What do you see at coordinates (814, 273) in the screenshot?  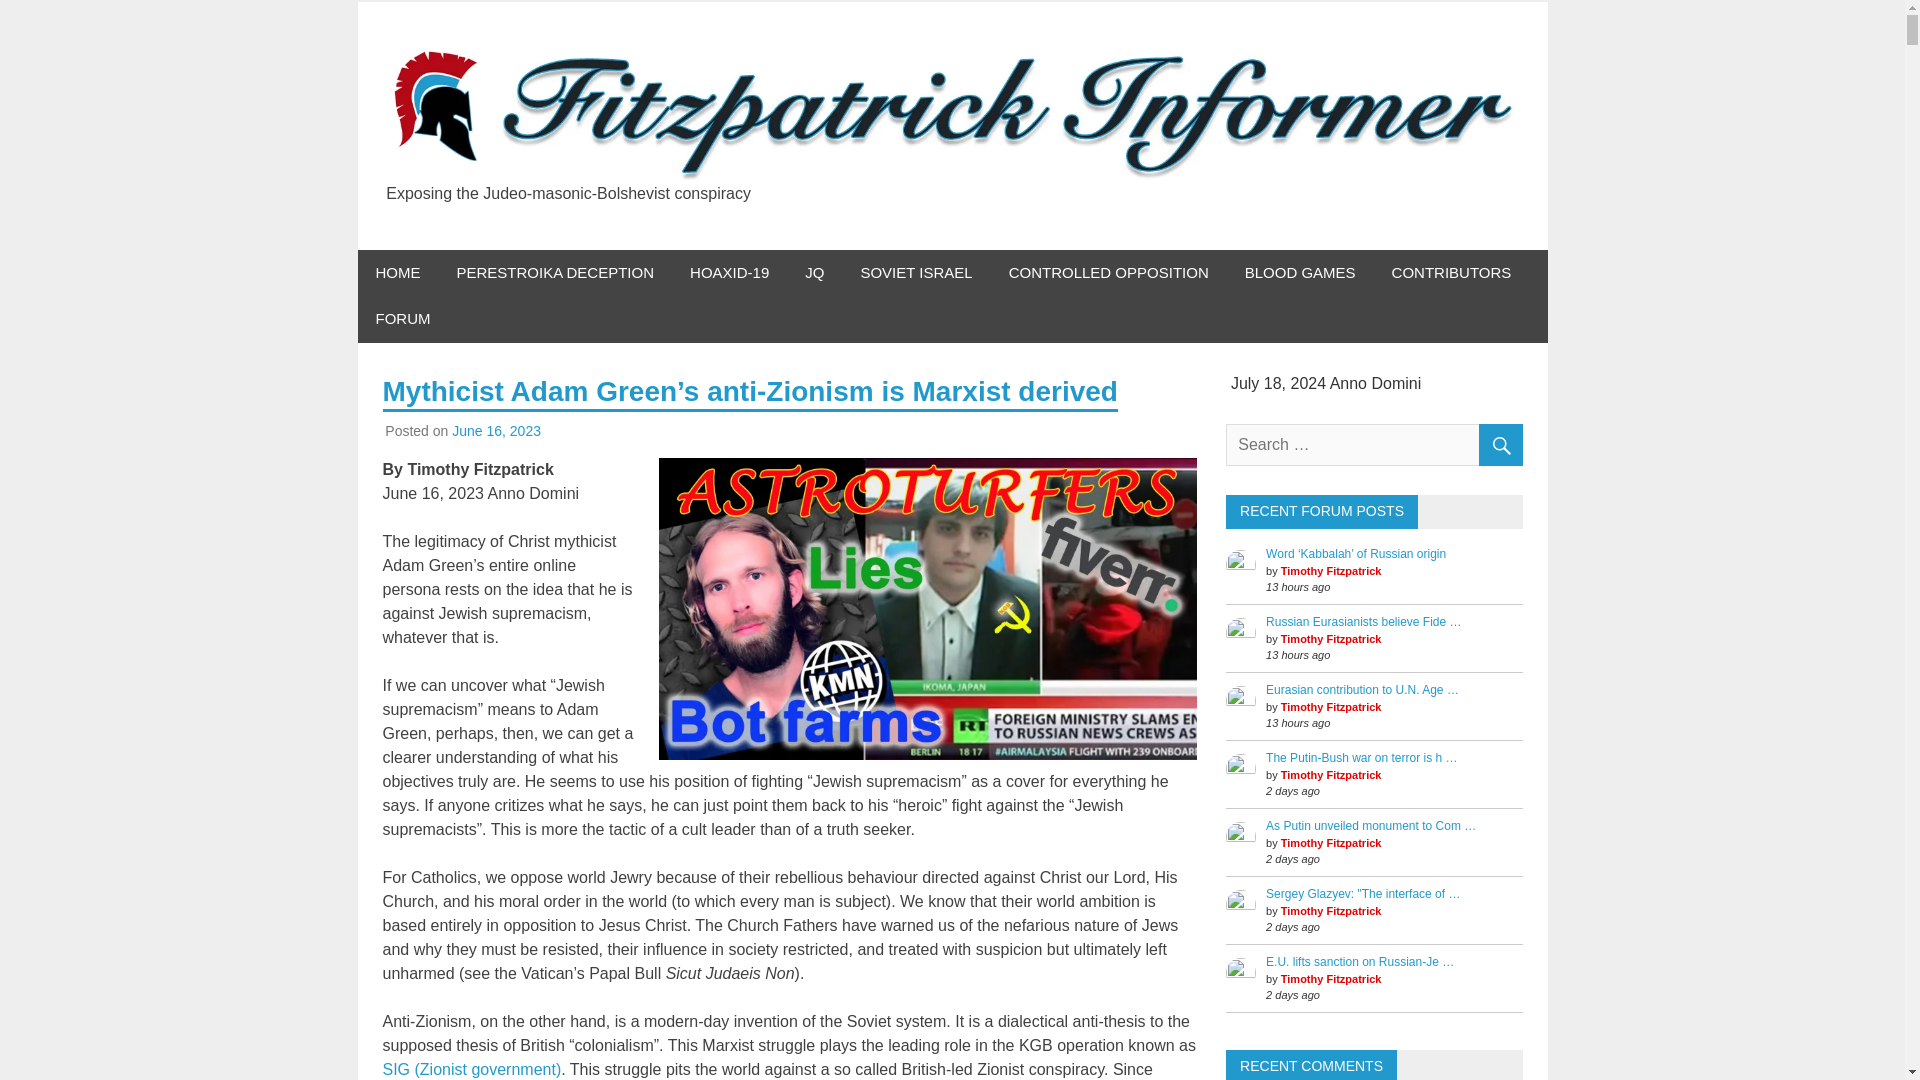 I see `JQ` at bounding box center [814, 273].